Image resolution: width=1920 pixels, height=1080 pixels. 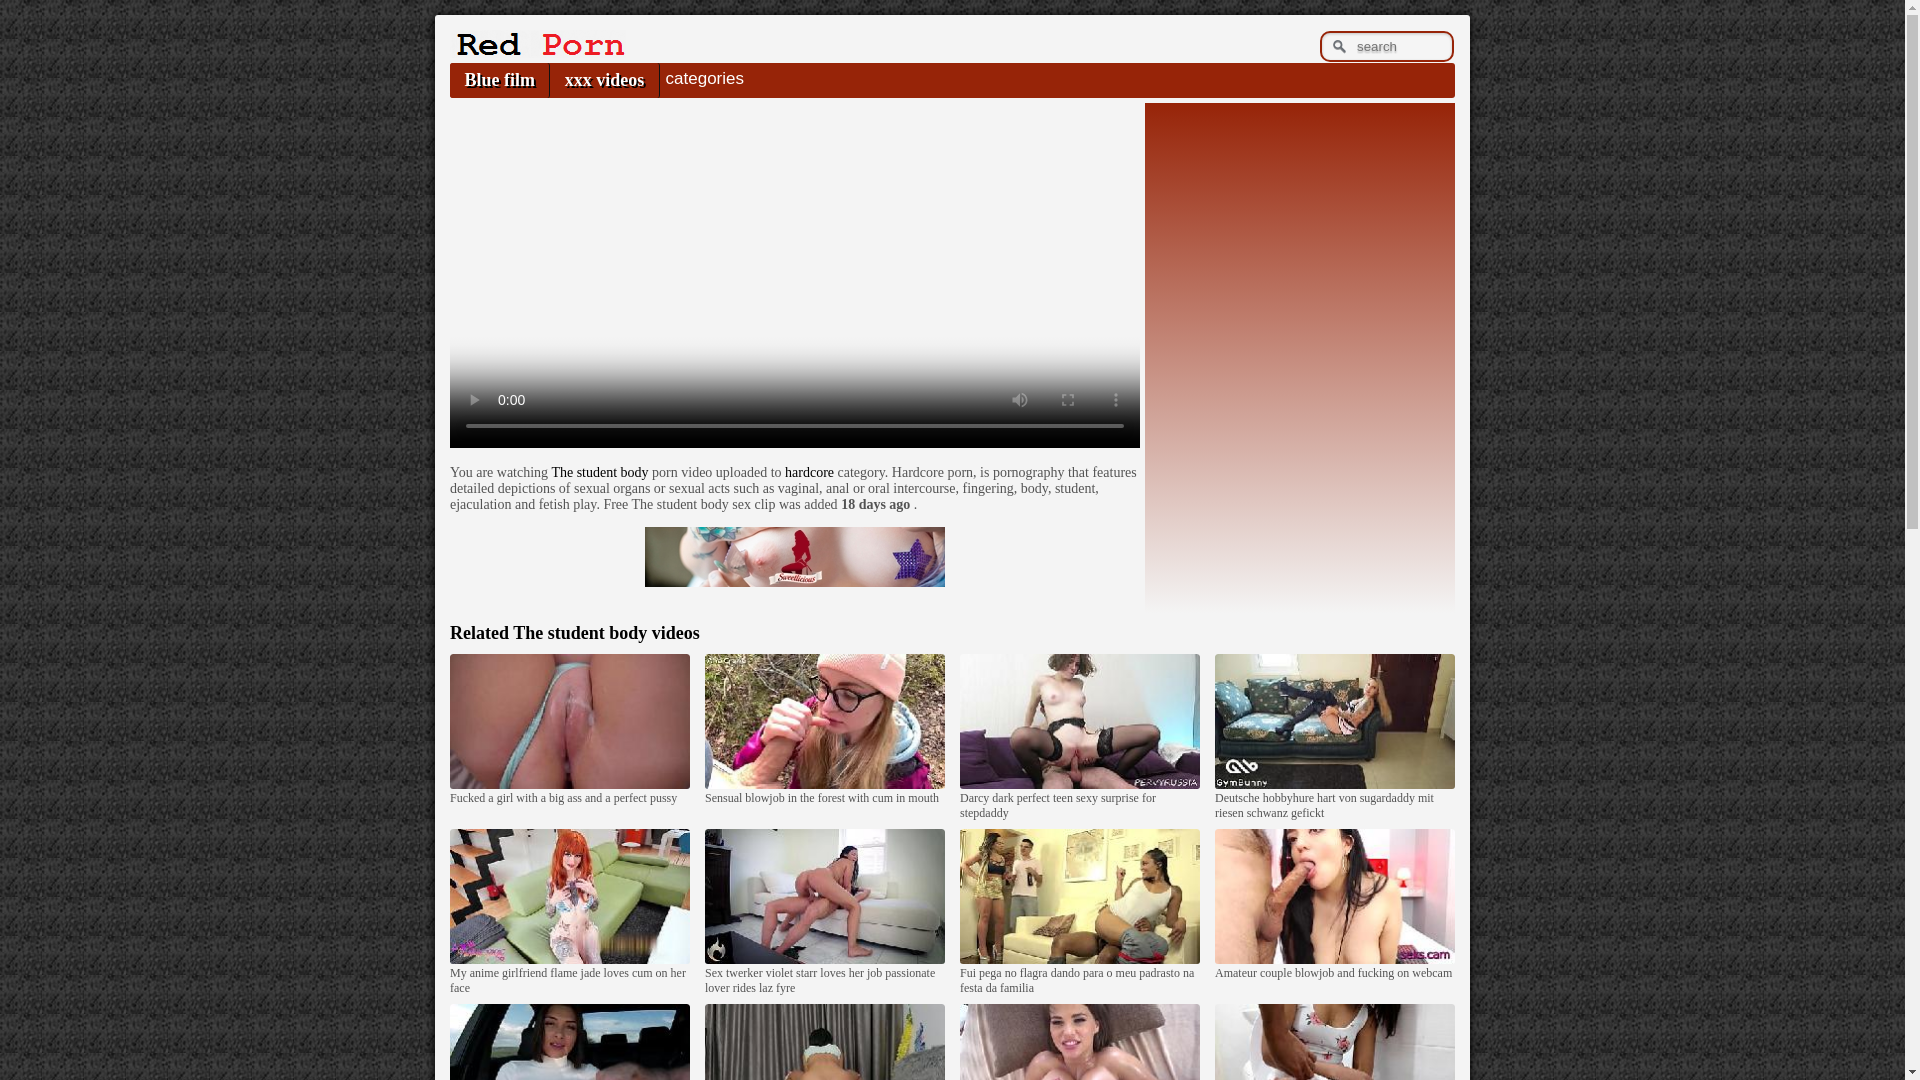 What do you see at coordinates (499, 80) in the screenshot?
I see `Blue film` at bounding box center [499, 80].